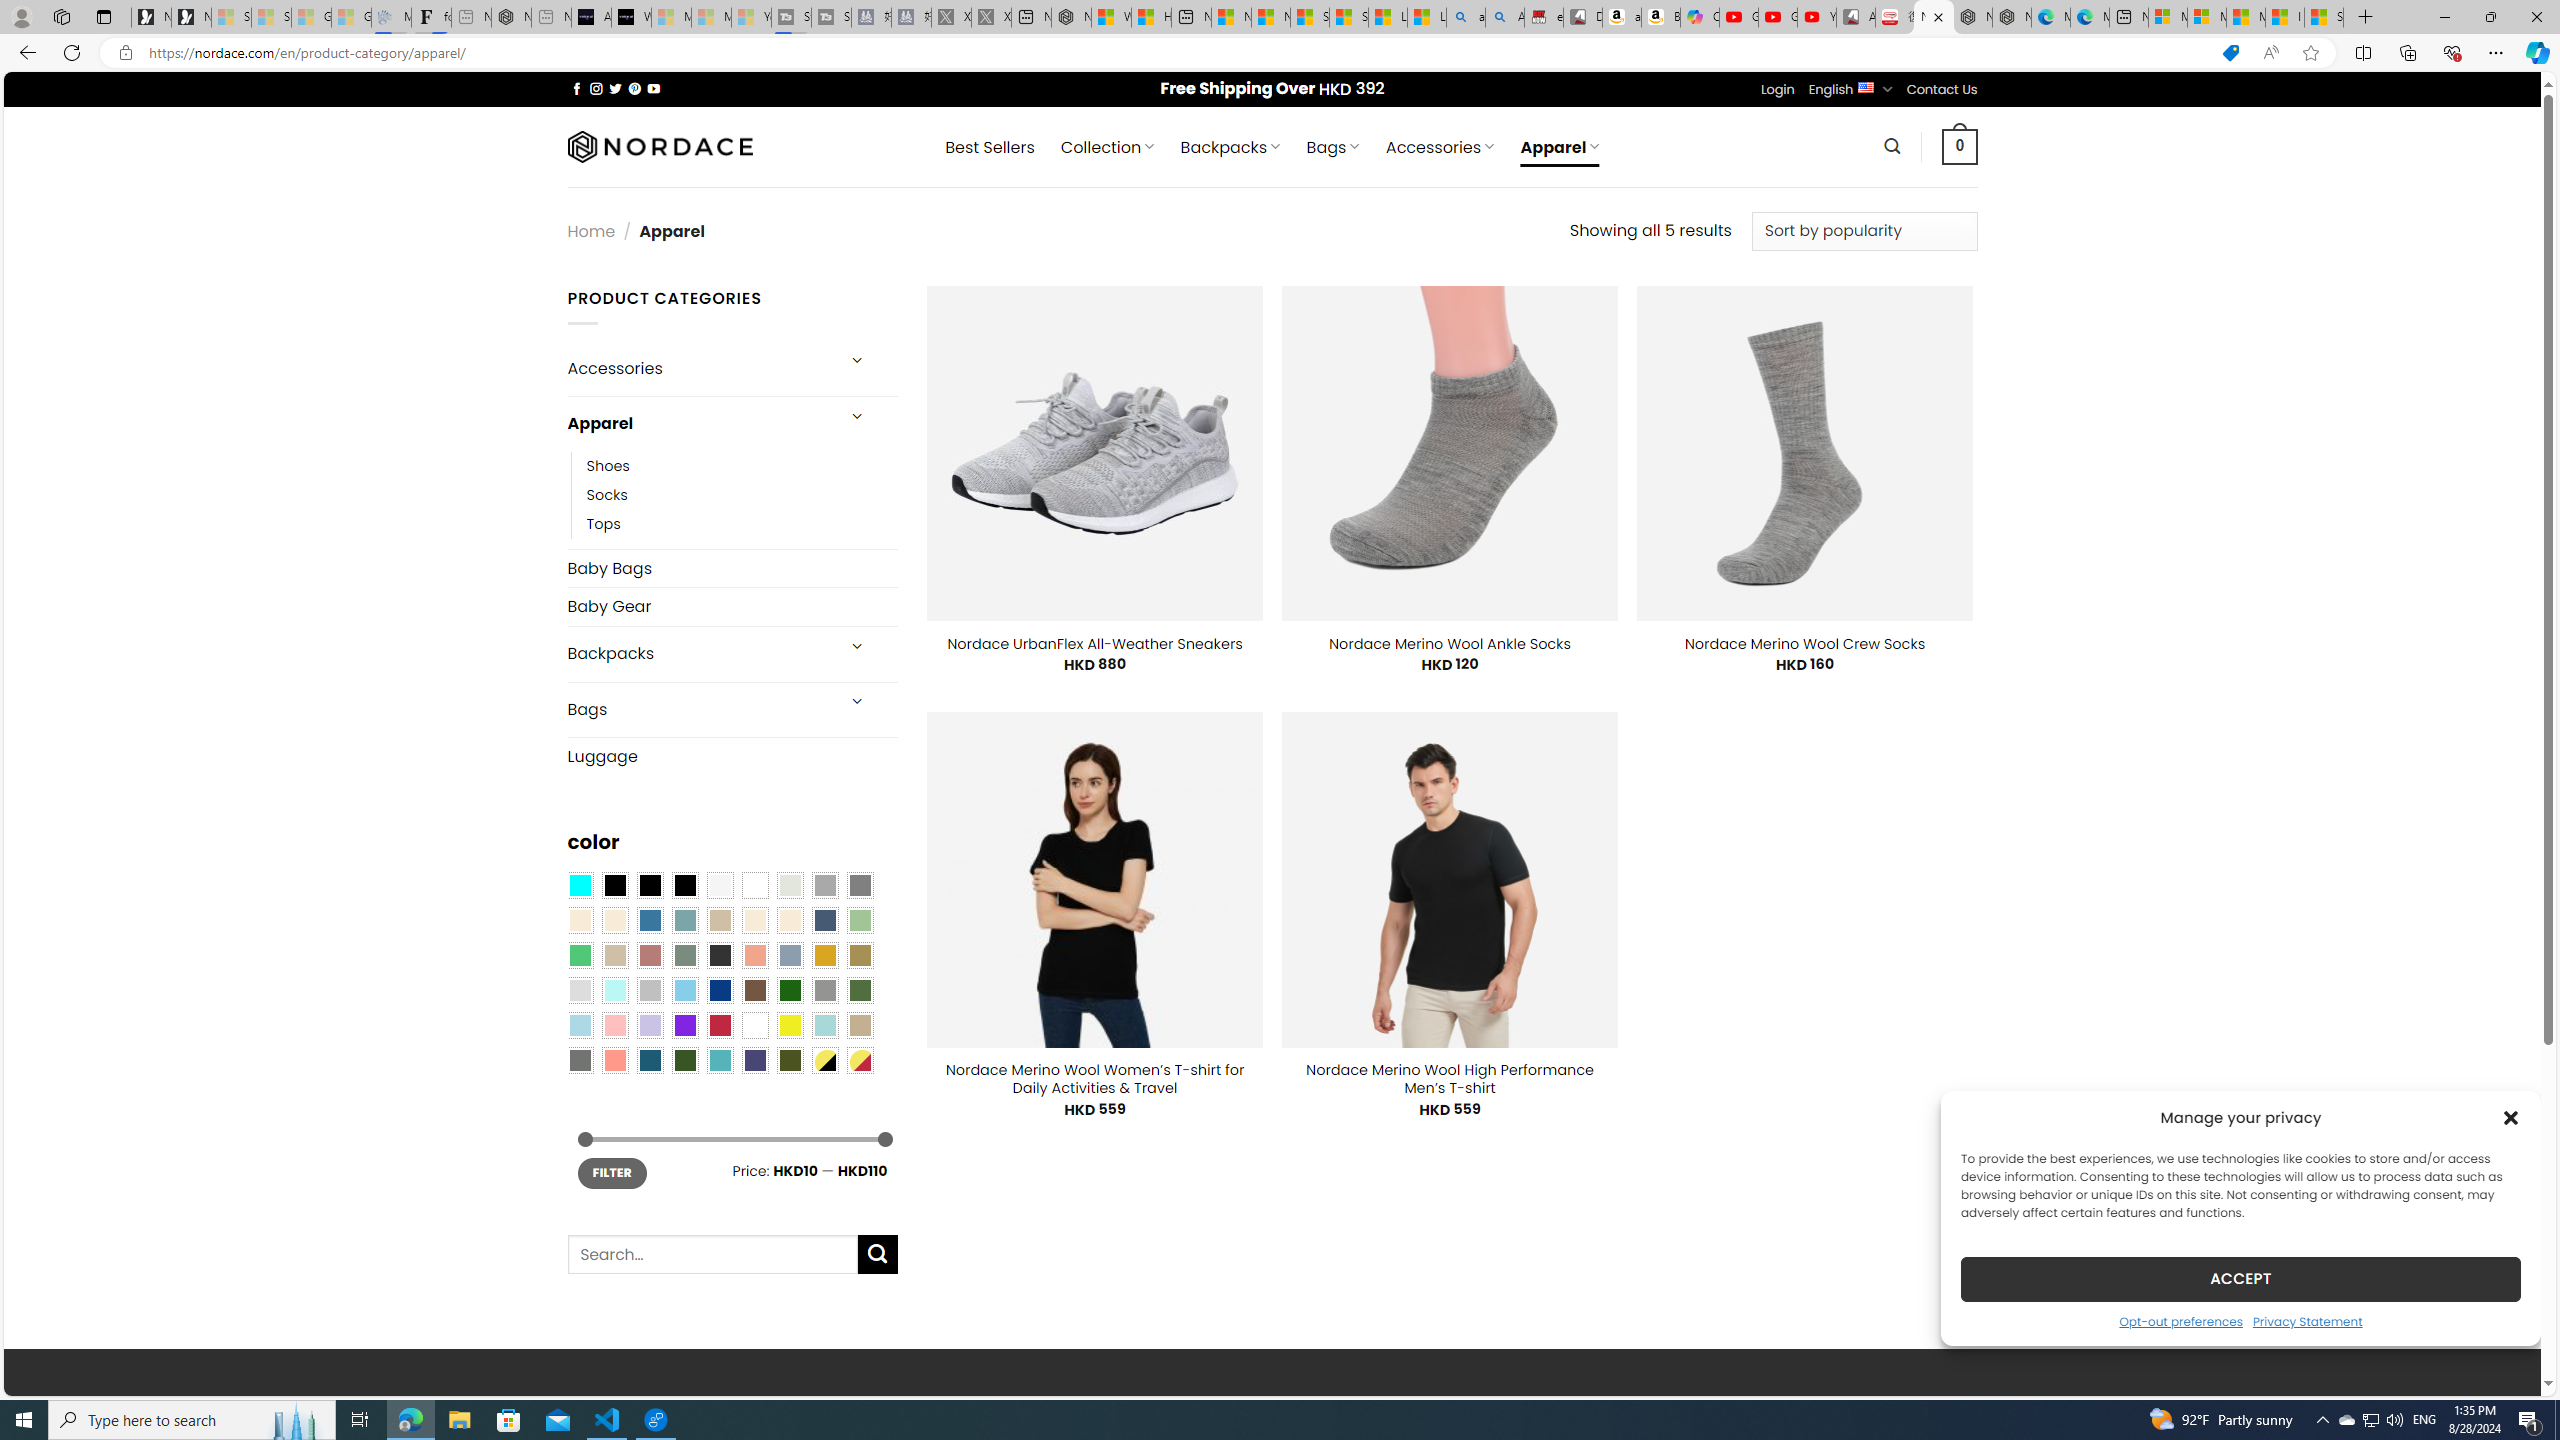 This screenshot has height=1440, width=2560. What do you see at coordinates (650, 885) in the screenshot?
I see `Black` at bounding box center [650, 885].